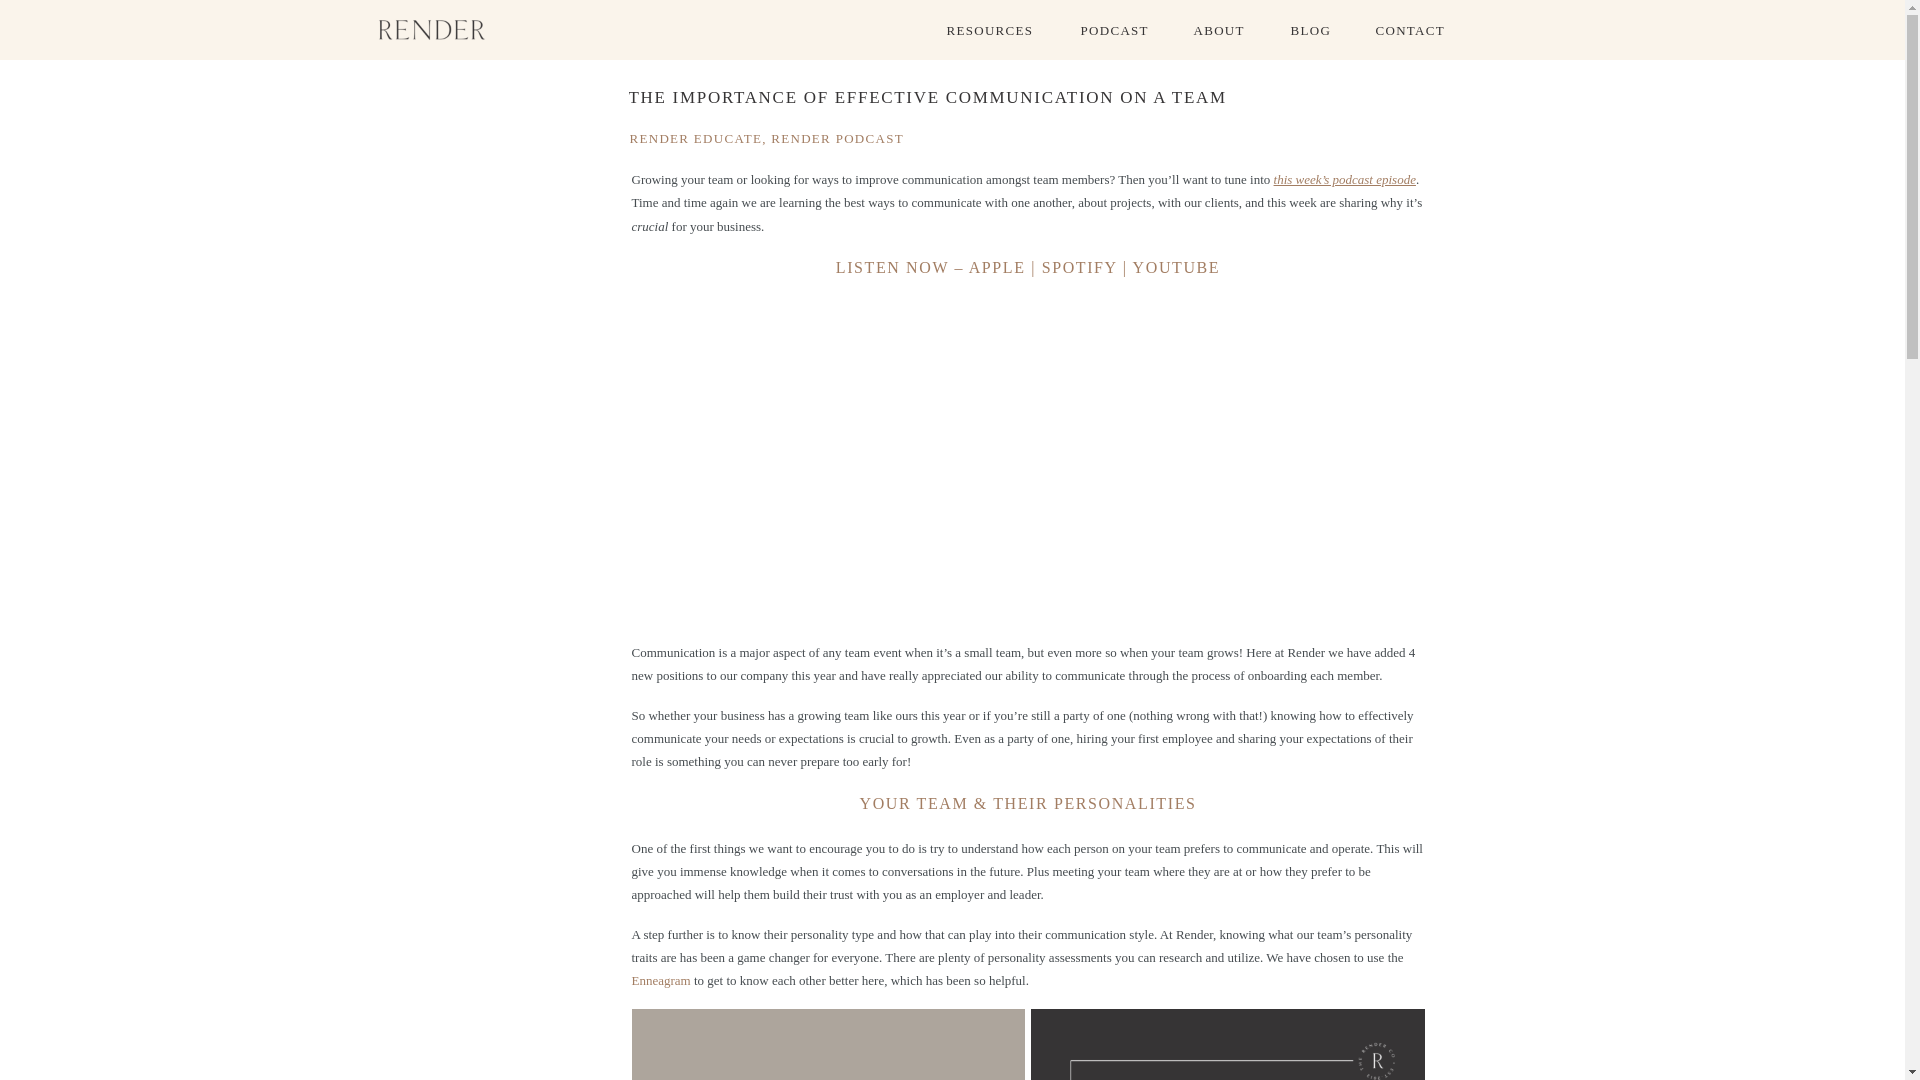 This screenshot has height=1080, width=1920. What do you see at coordinates (1324, 29) in the screenshot?
I see `BLOG` at bounding box center [1324, 29].